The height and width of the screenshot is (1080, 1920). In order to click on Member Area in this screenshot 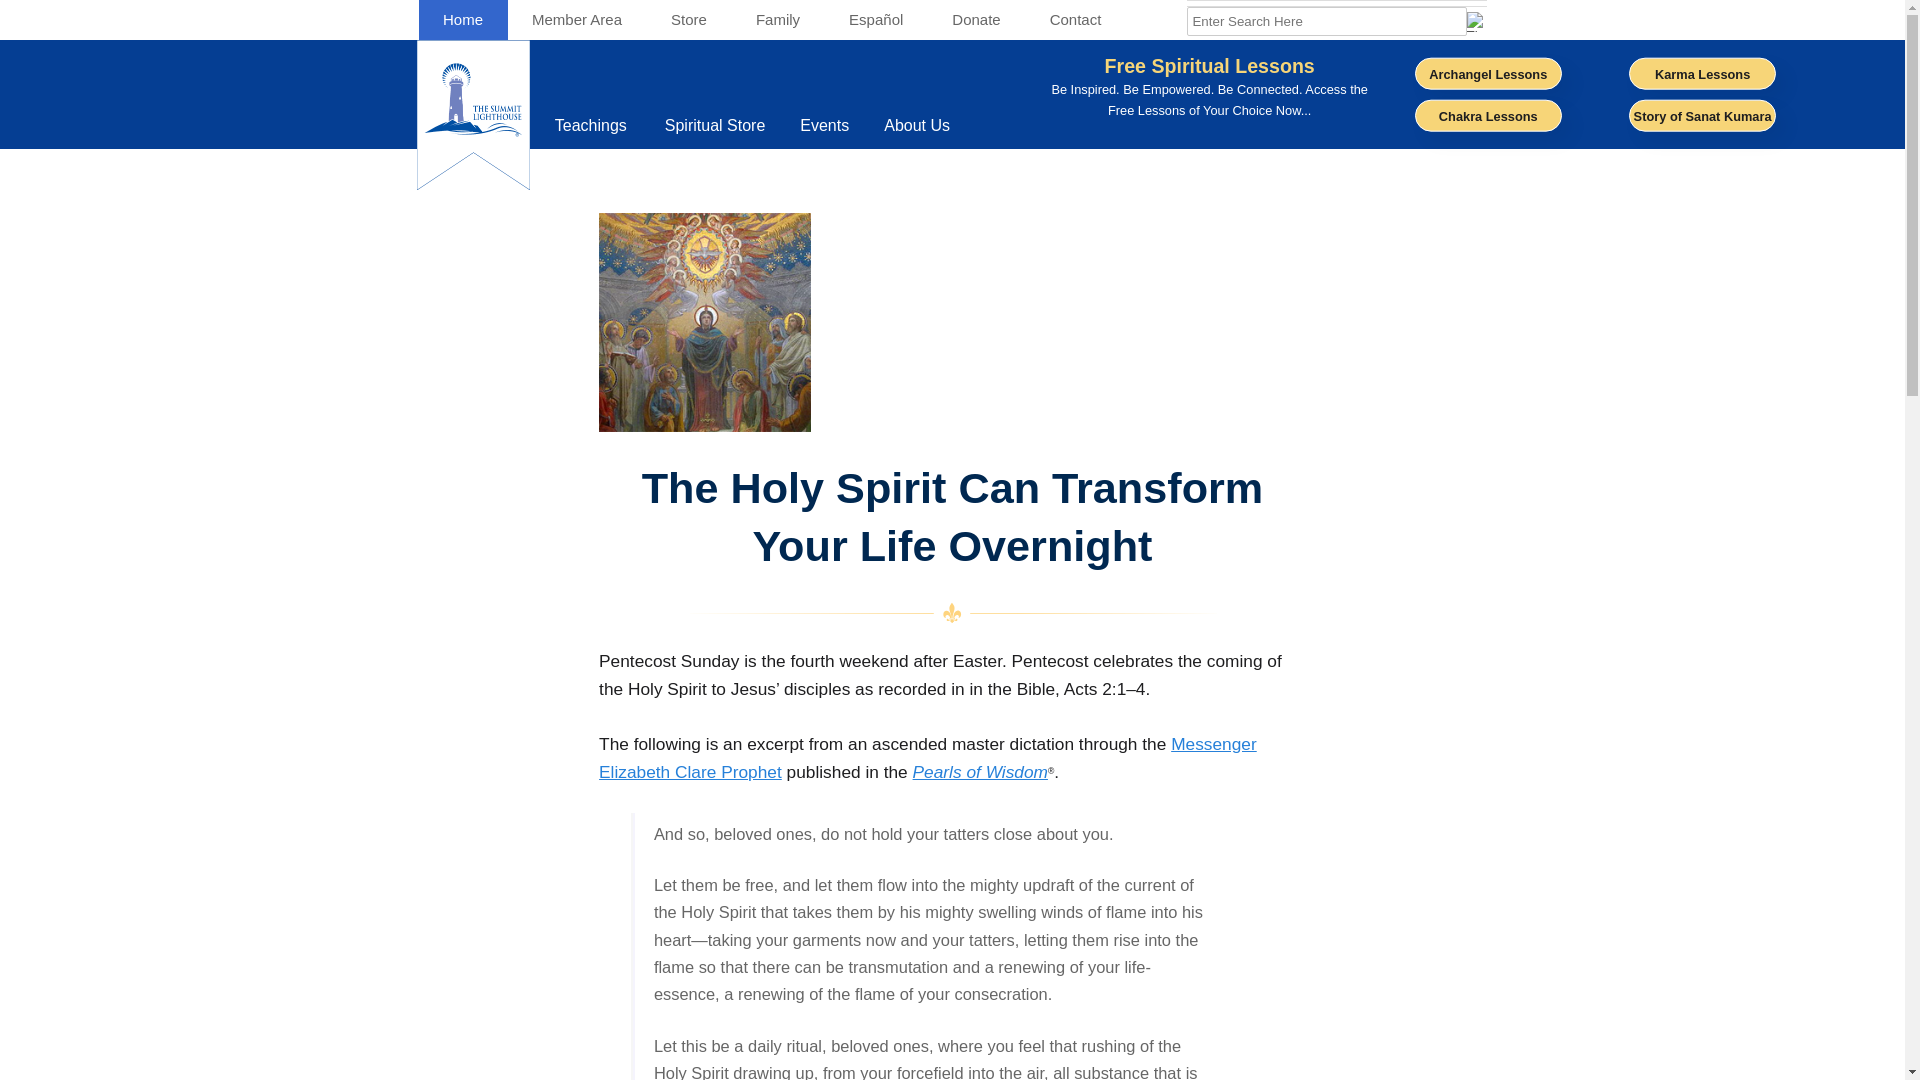, I will do `click(982, 126)`.